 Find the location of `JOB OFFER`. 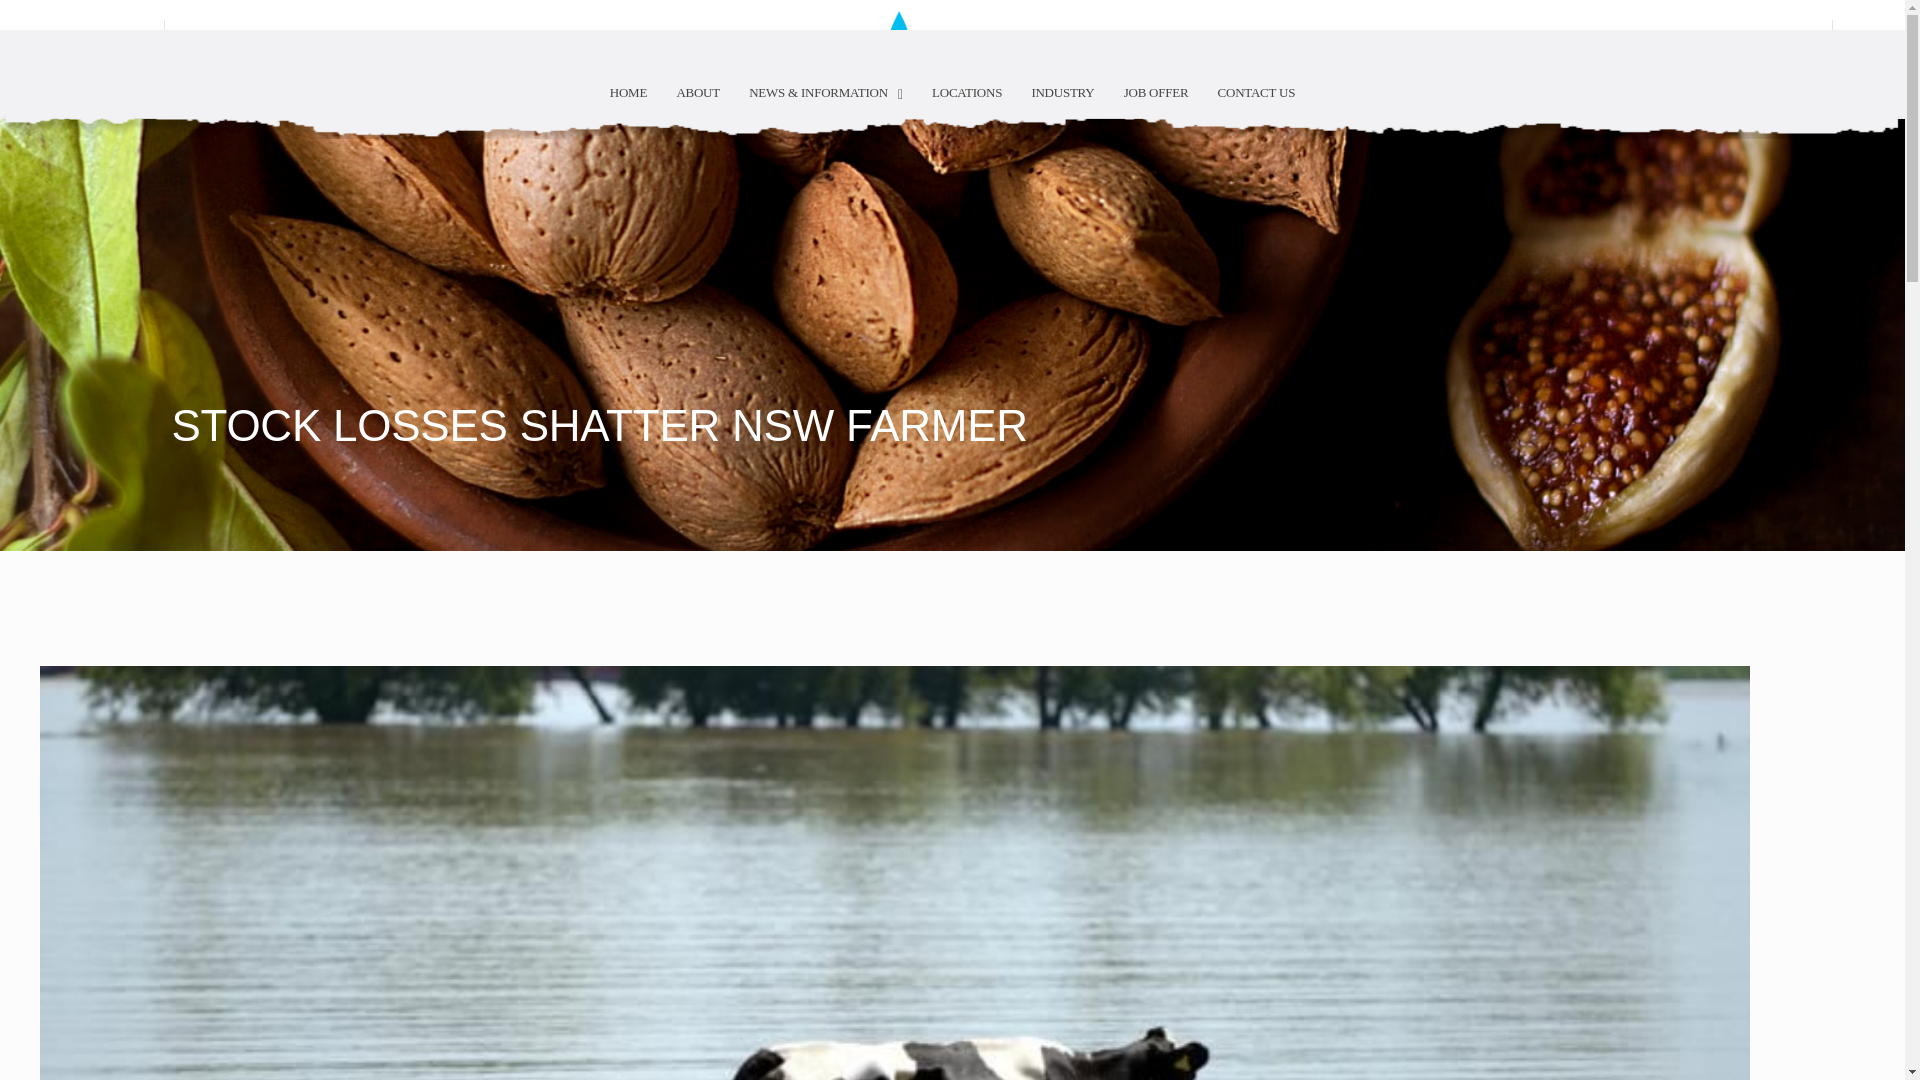

JOB OFFER is located at coordinates (1156, 92).